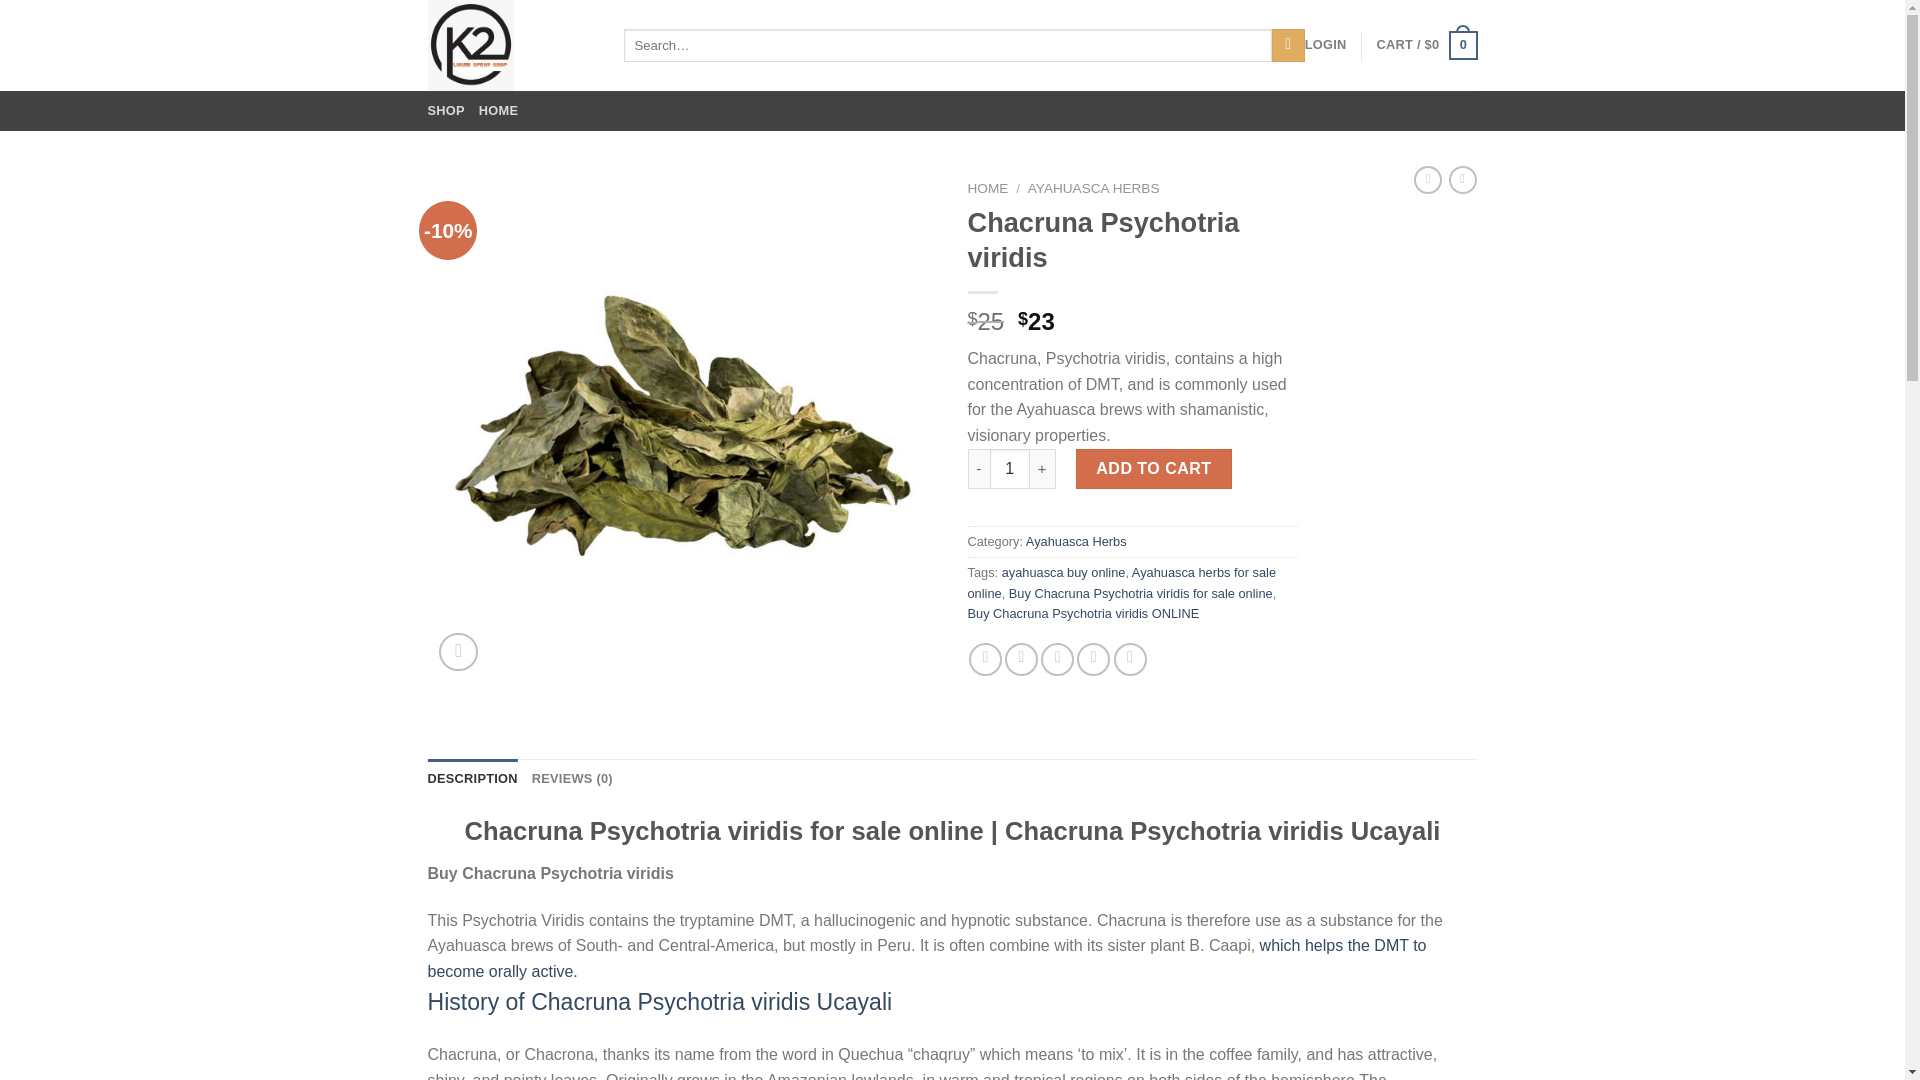  I want to click on HOME, so click(988, 188).